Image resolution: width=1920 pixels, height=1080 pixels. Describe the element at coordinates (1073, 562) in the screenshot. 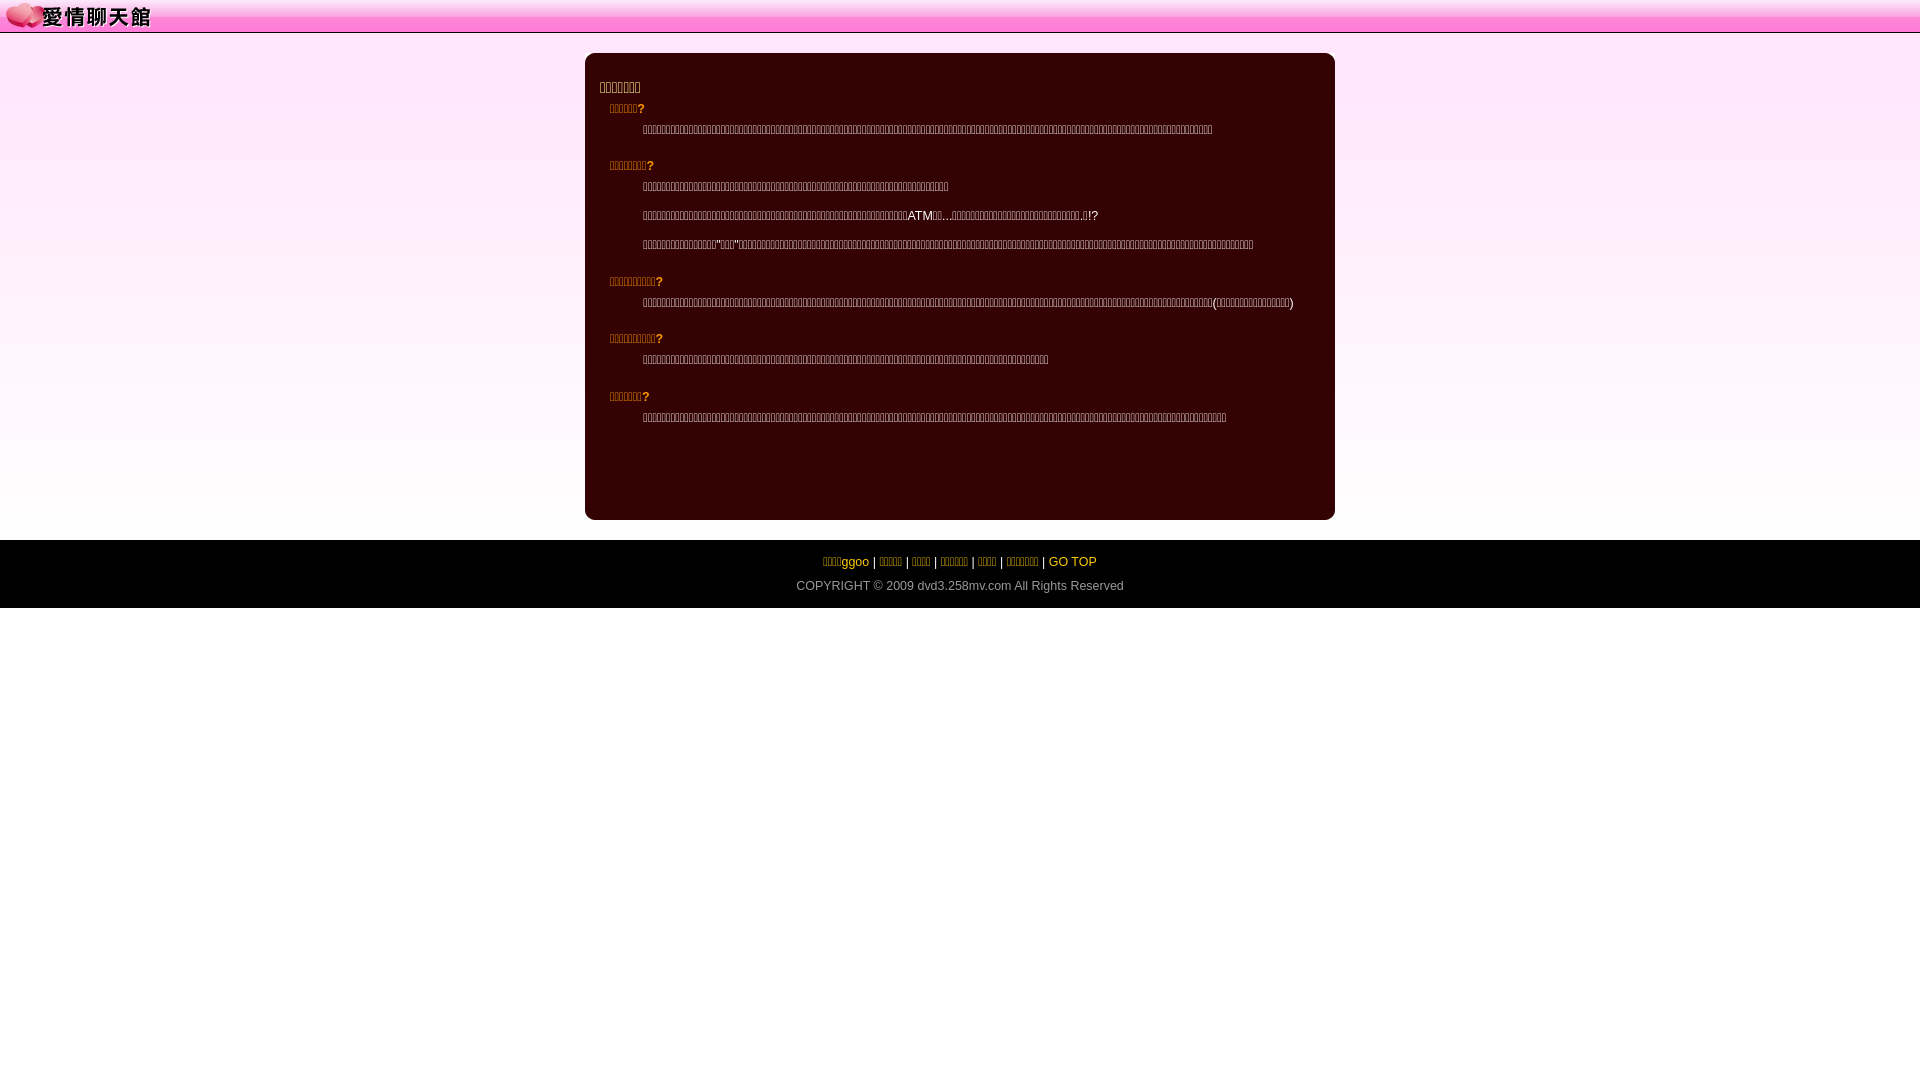

I see `GO TOP` at that location.